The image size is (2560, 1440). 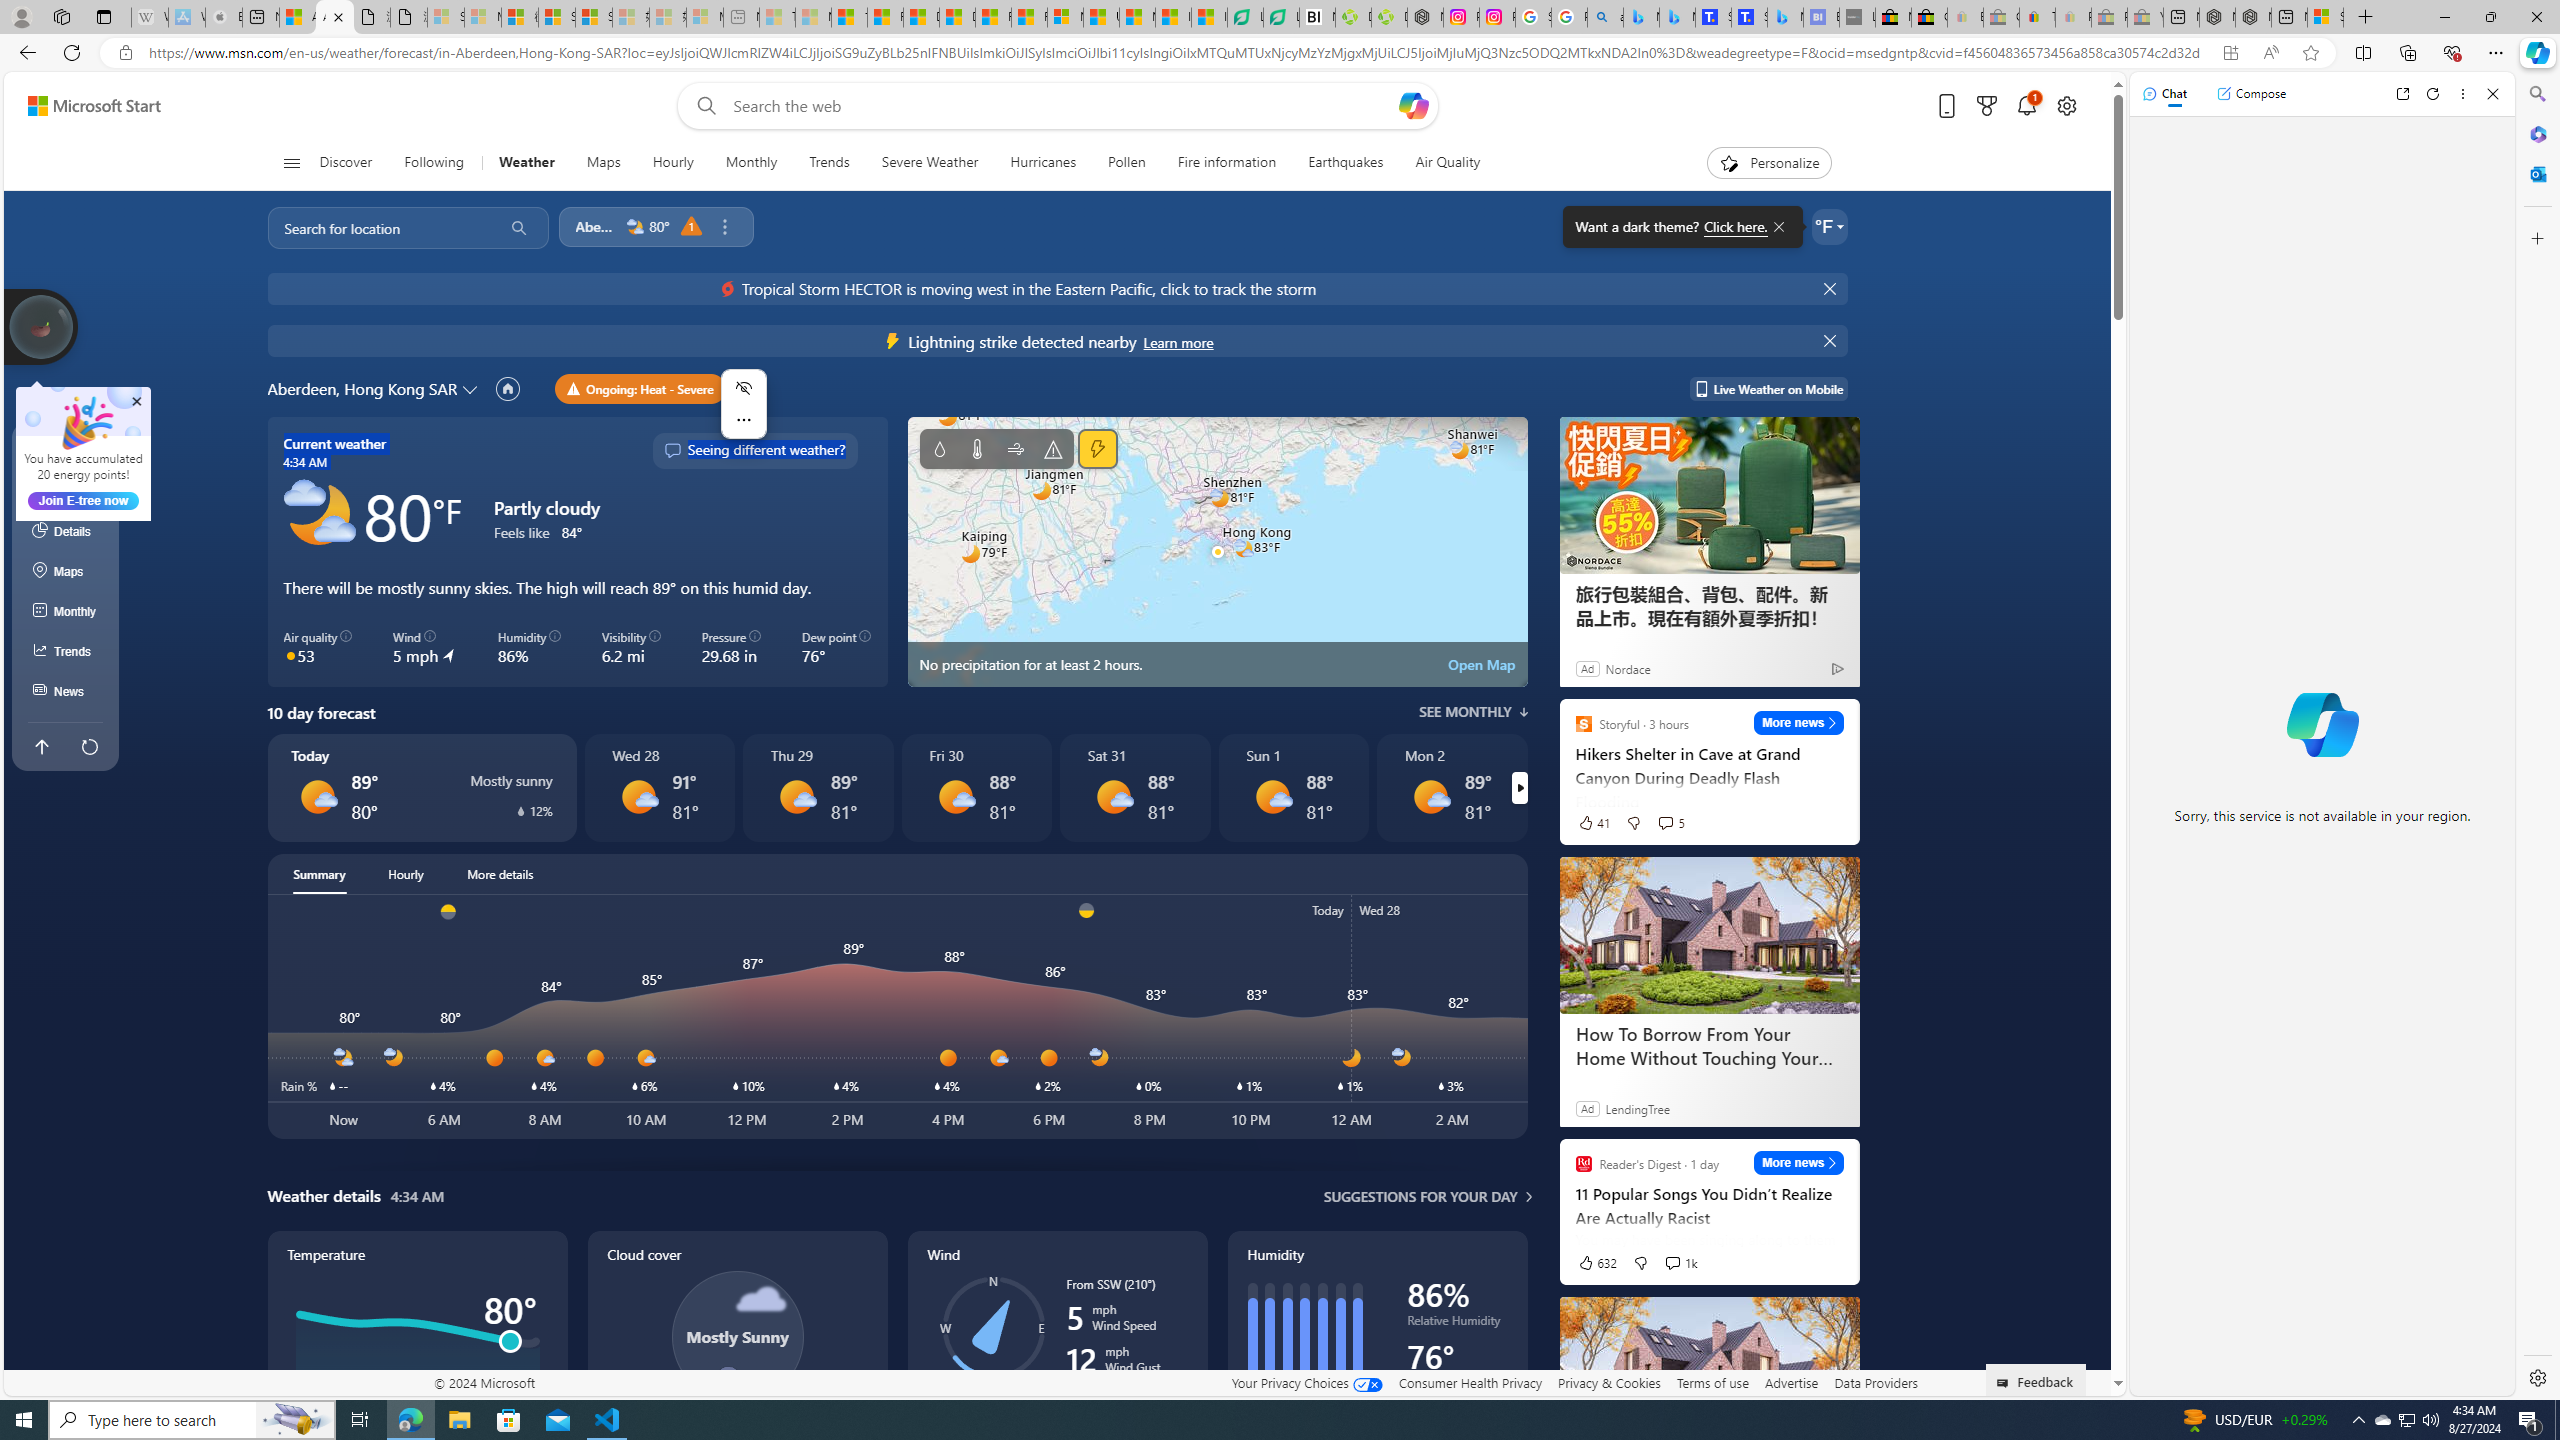 I want to click on Pollen, so click(x=1127, y=163).